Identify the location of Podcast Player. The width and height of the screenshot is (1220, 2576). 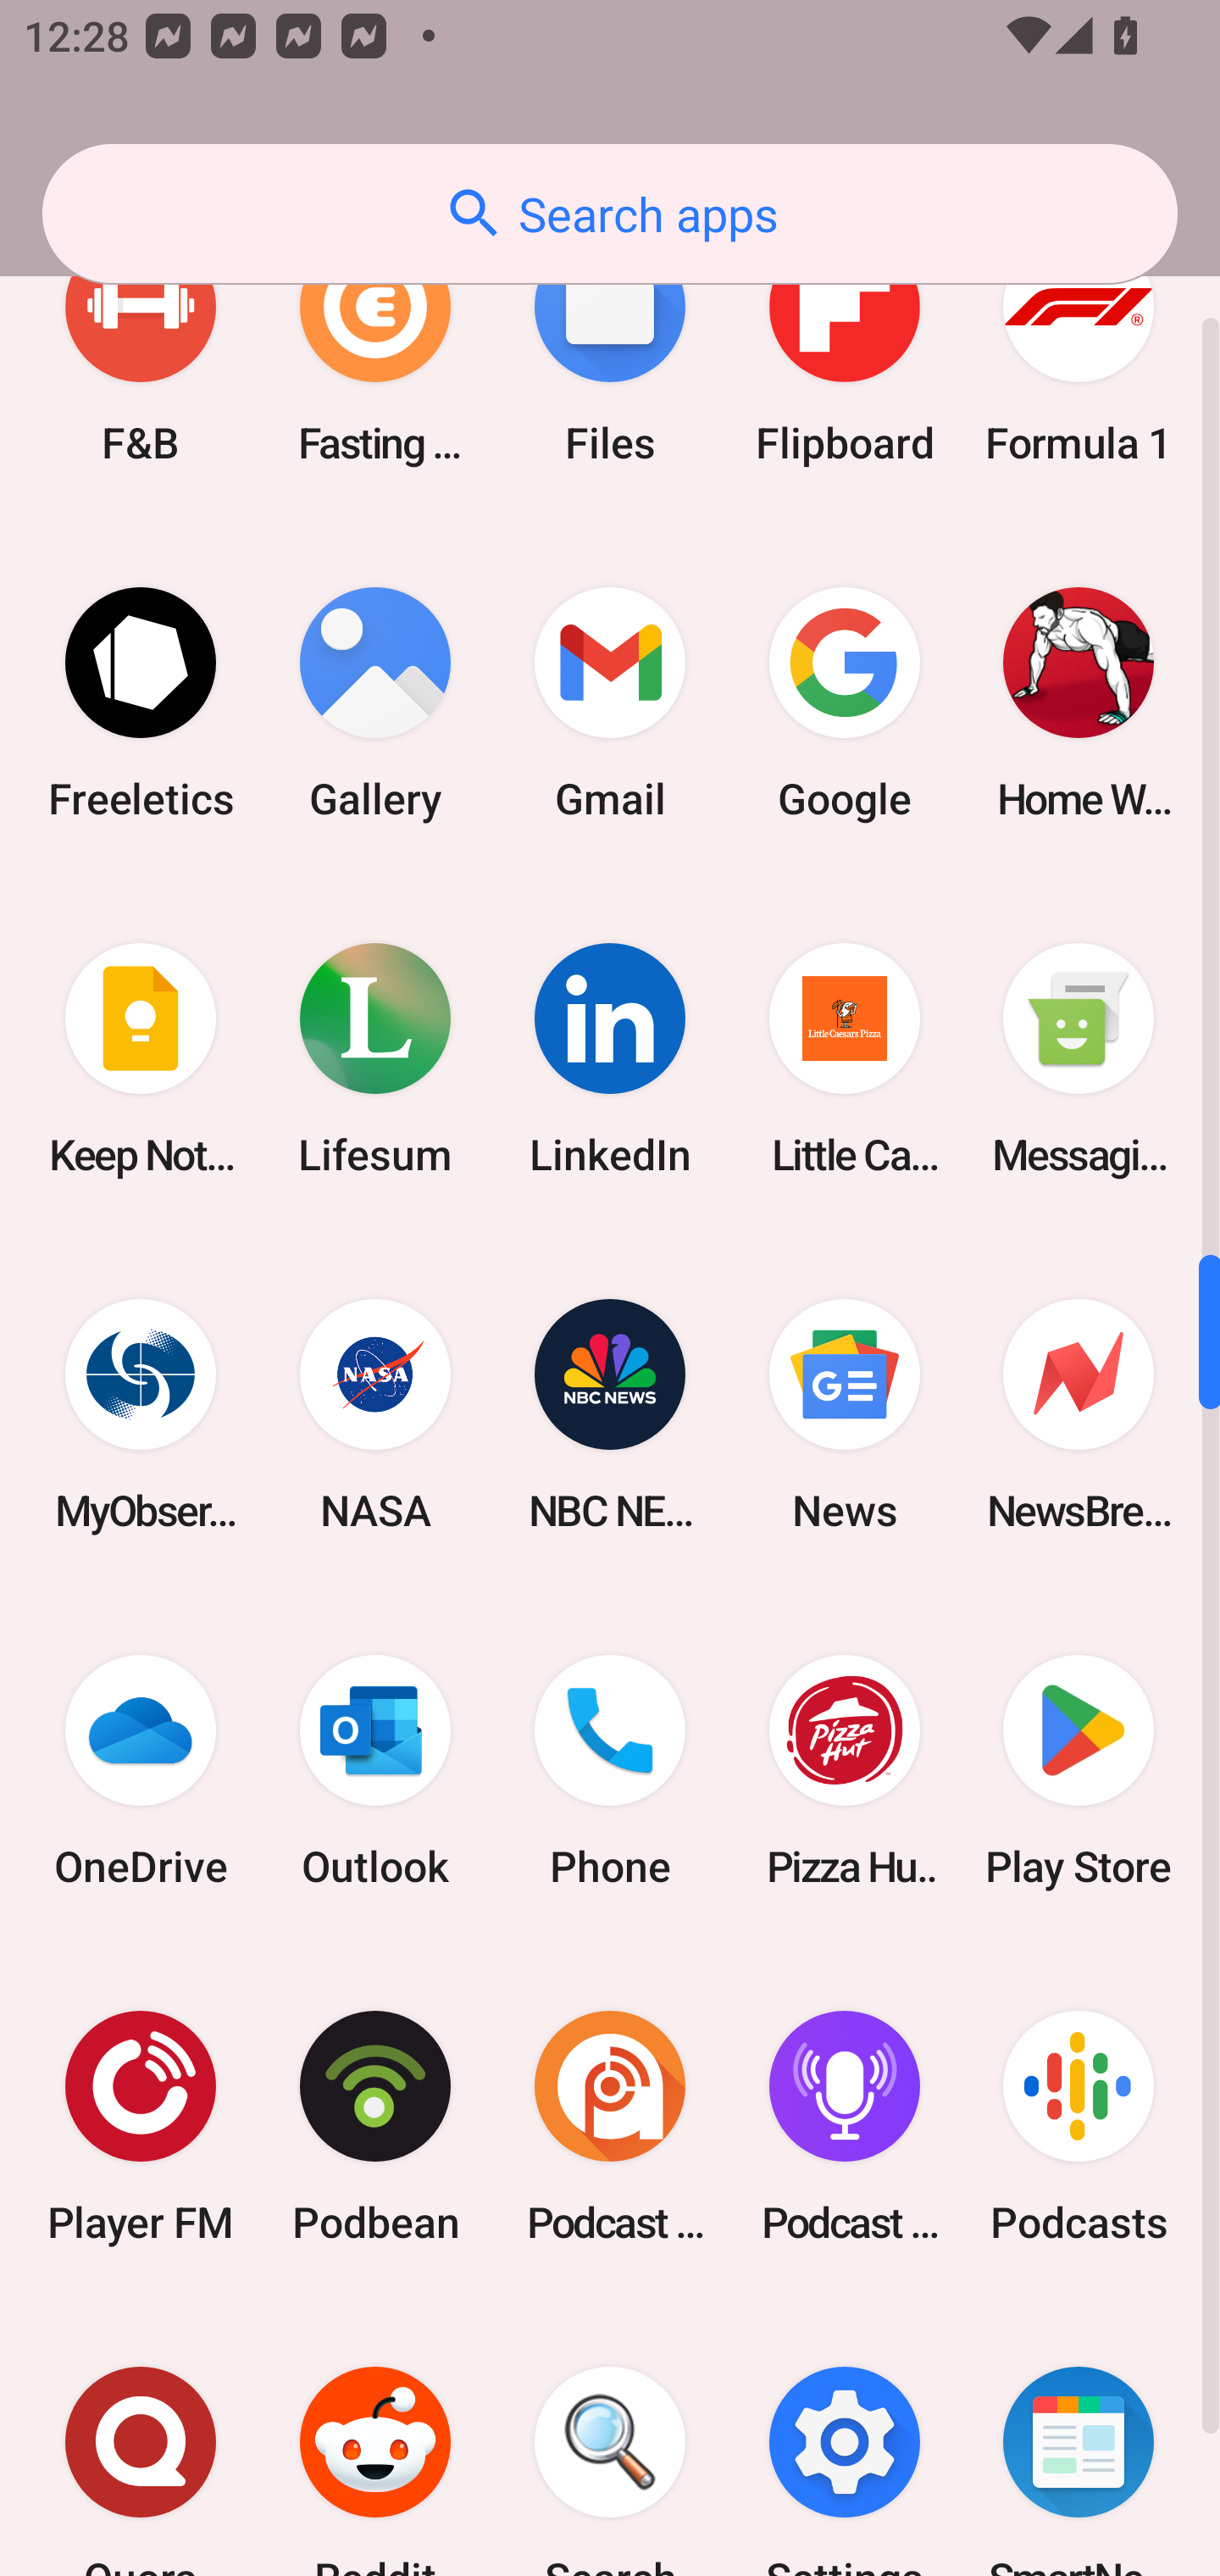
(844, 2127).